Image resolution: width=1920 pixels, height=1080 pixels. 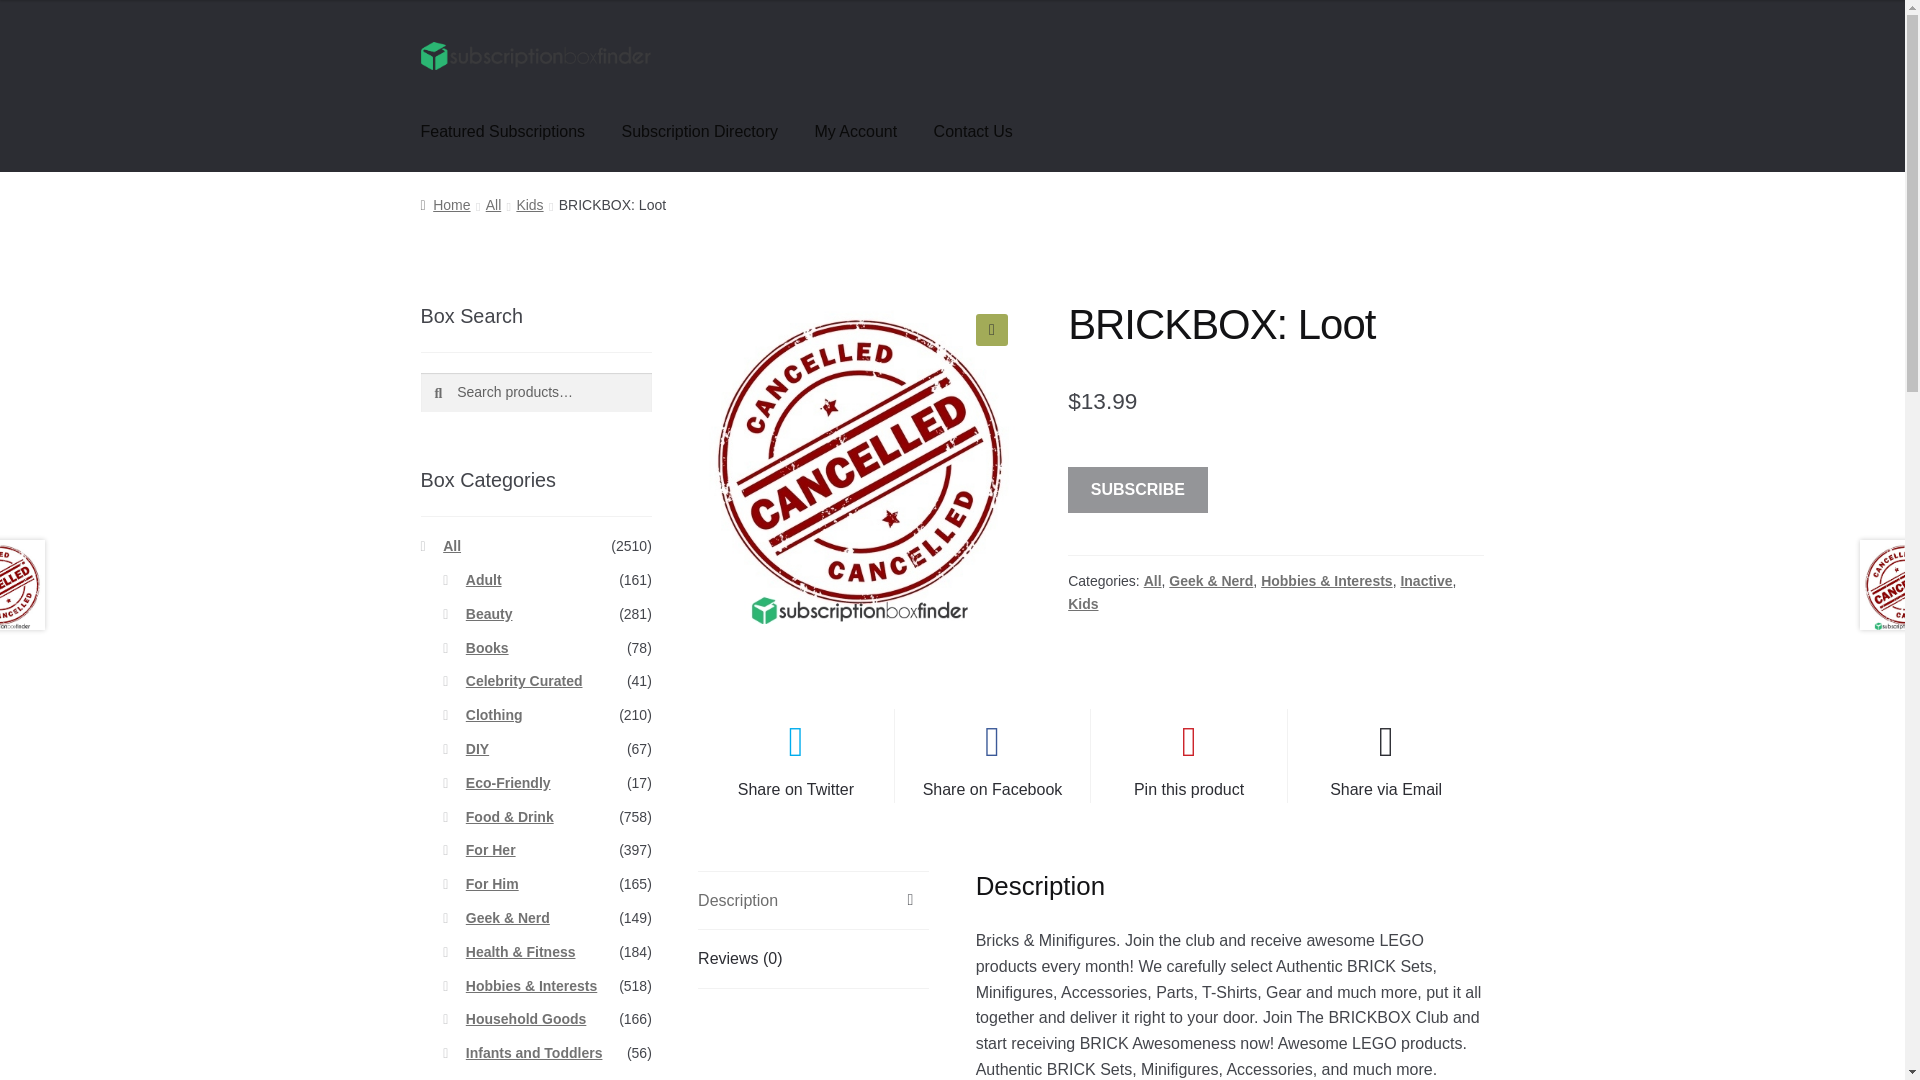 I want to click on Cancelled, so click(x=860, y=462).